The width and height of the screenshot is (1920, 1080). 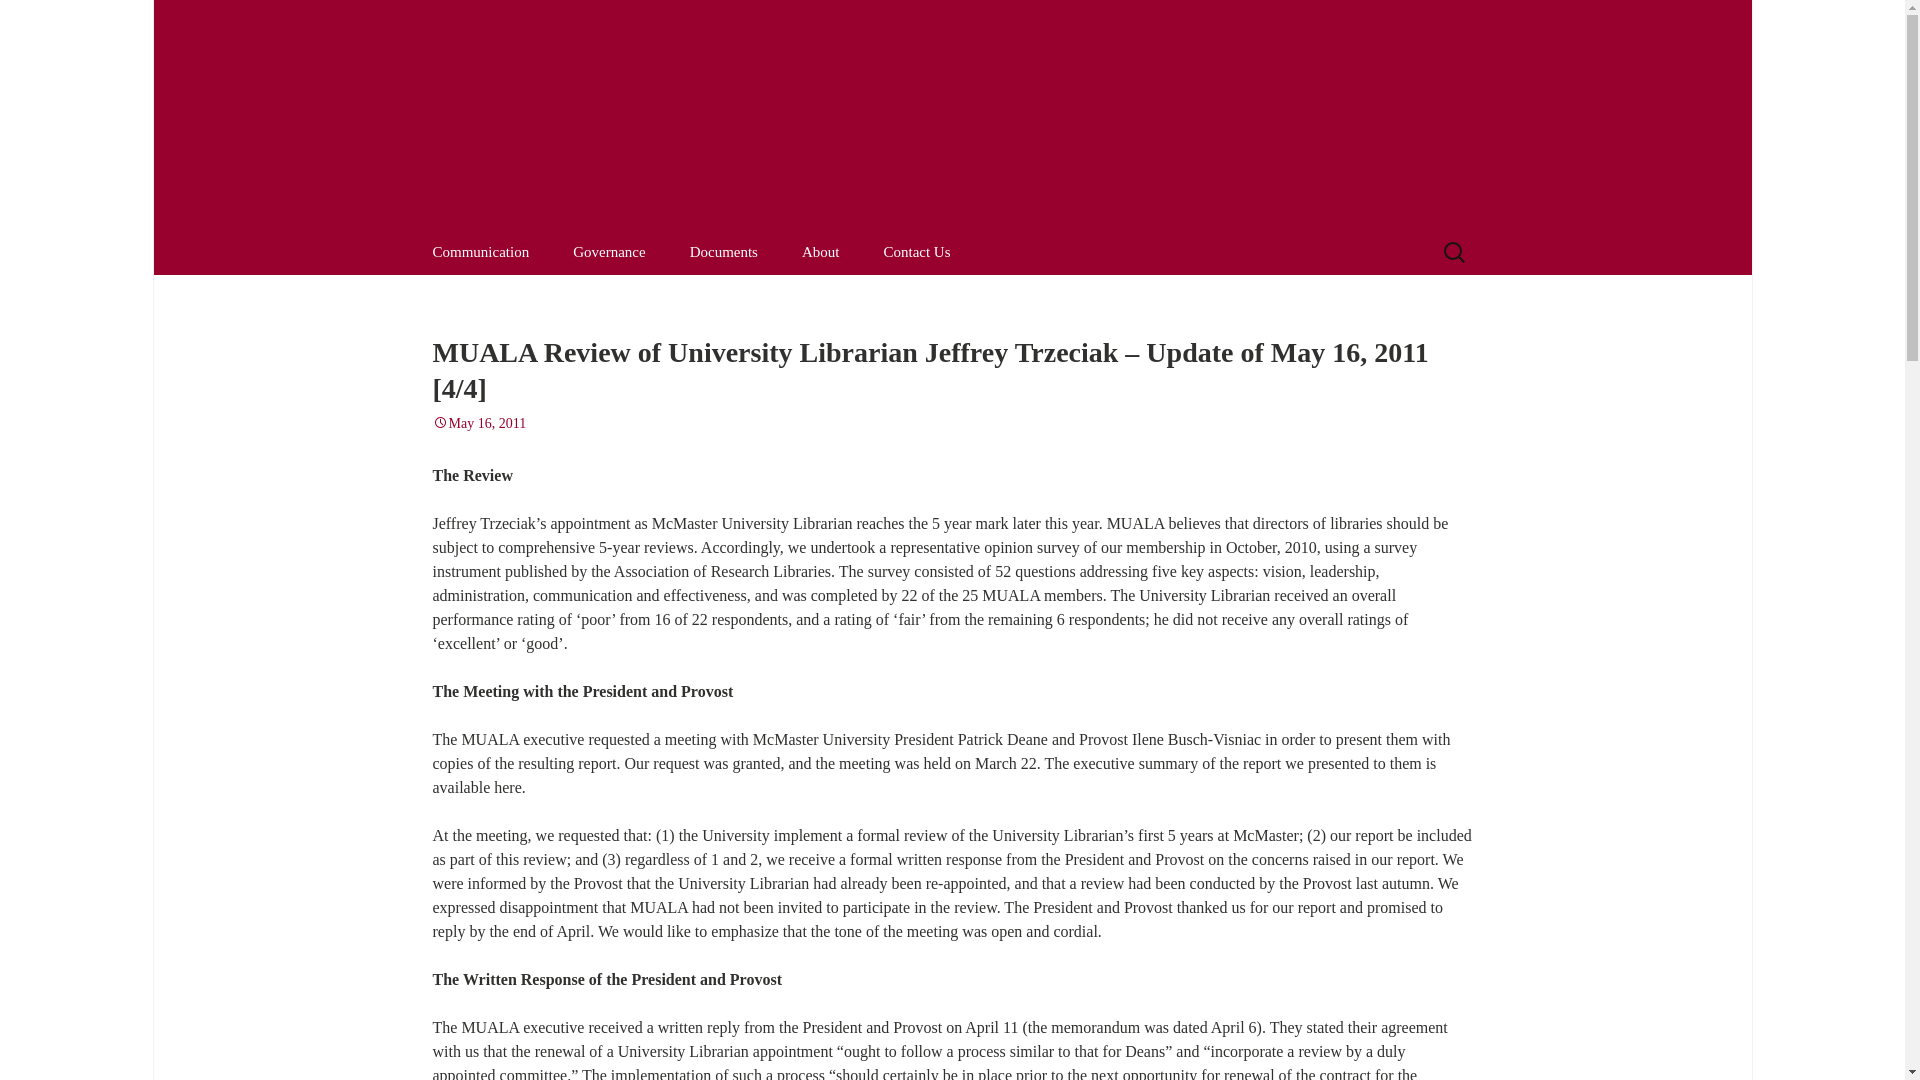 I want to click on MUALA, so click(x=608, y=252).